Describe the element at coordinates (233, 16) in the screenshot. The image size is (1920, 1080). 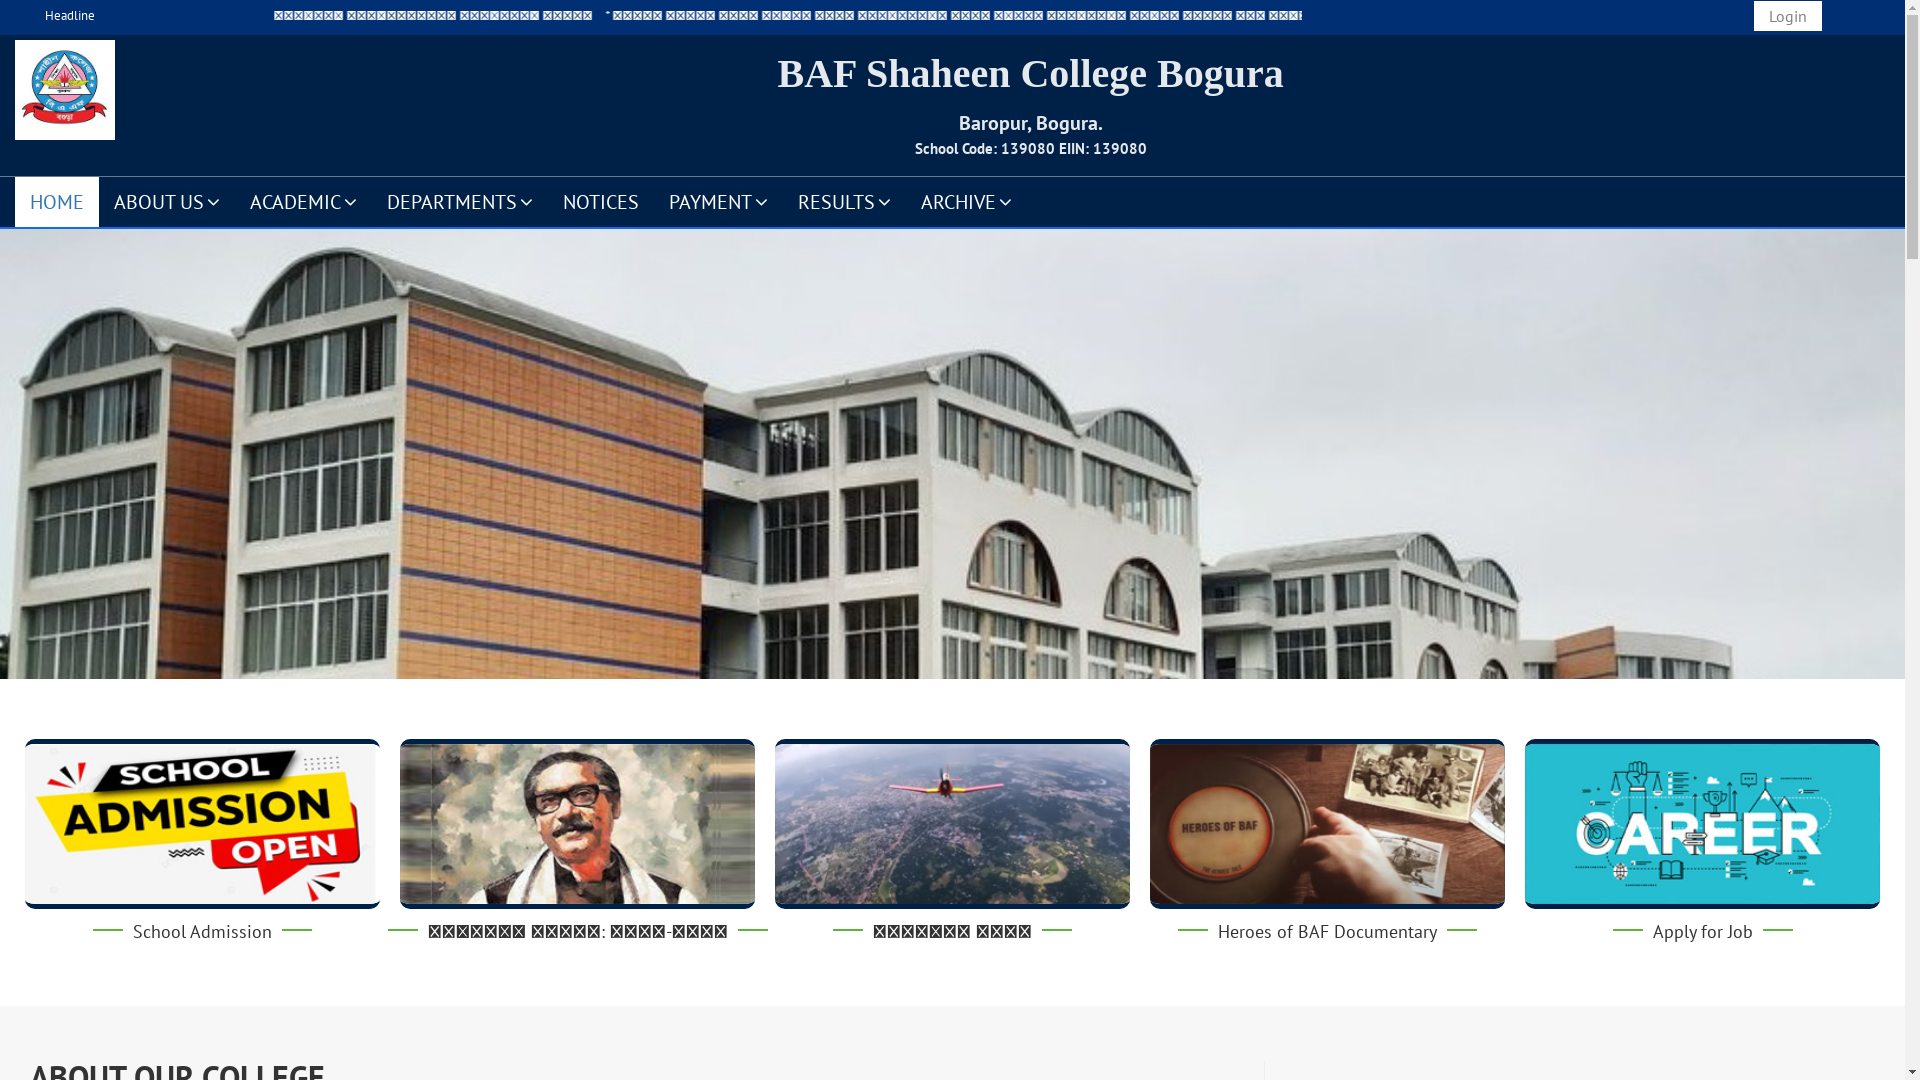
I see `General Notice ::` at that location.